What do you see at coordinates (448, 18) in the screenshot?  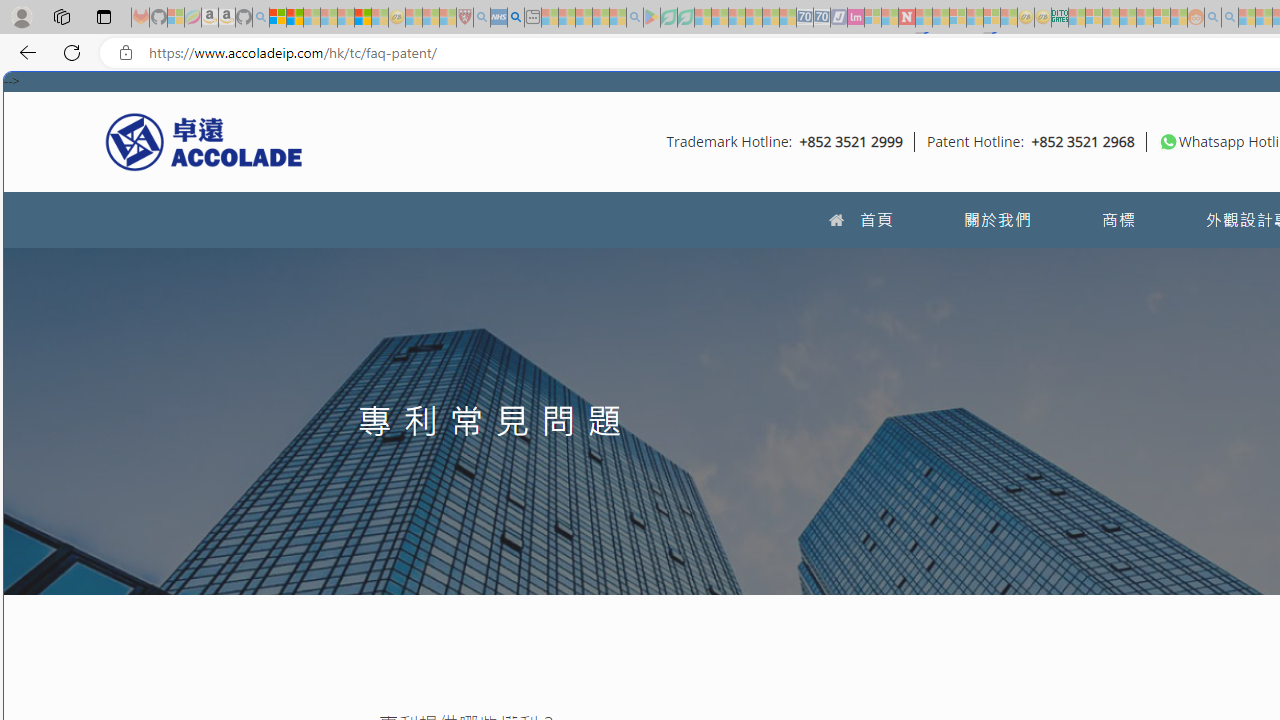 I see `Local - MSN - Sleeping` at bounding box center [448, 18].